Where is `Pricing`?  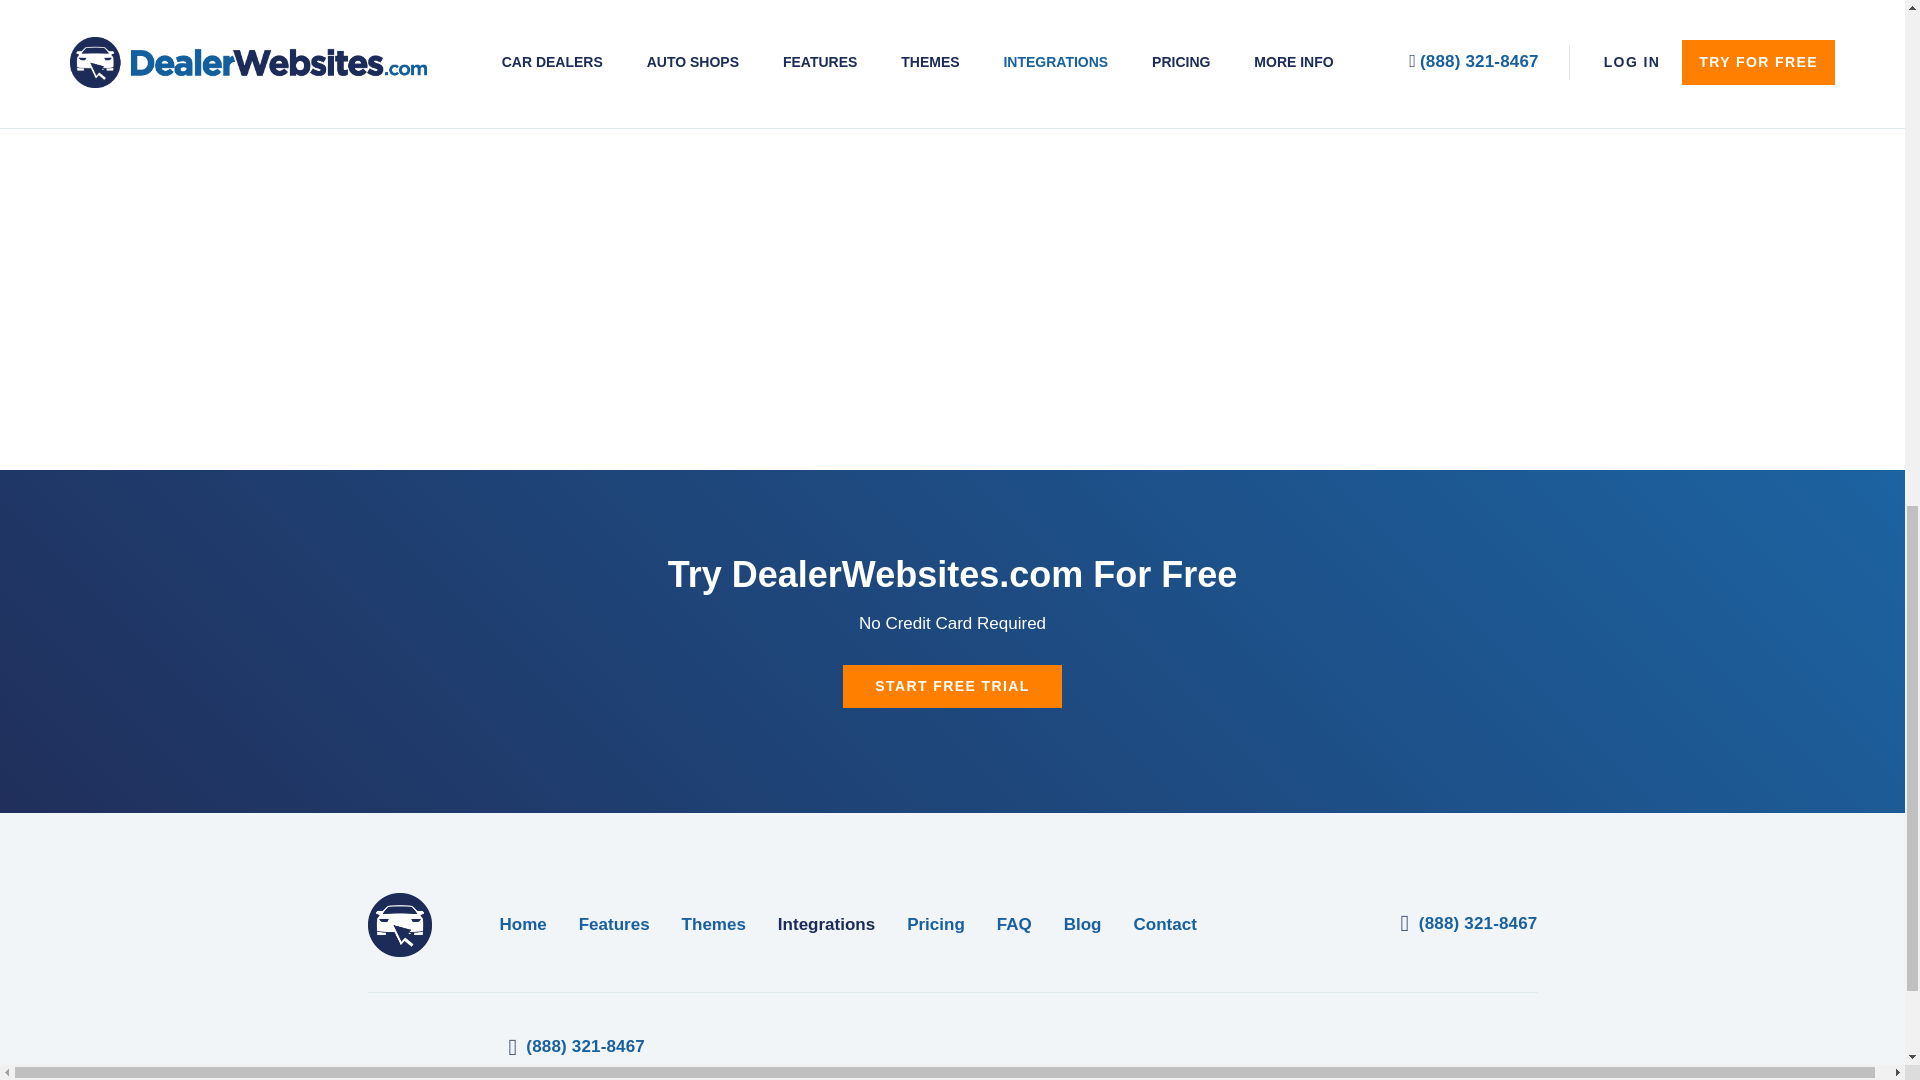 Pricing is located at coordinates (936, 924).